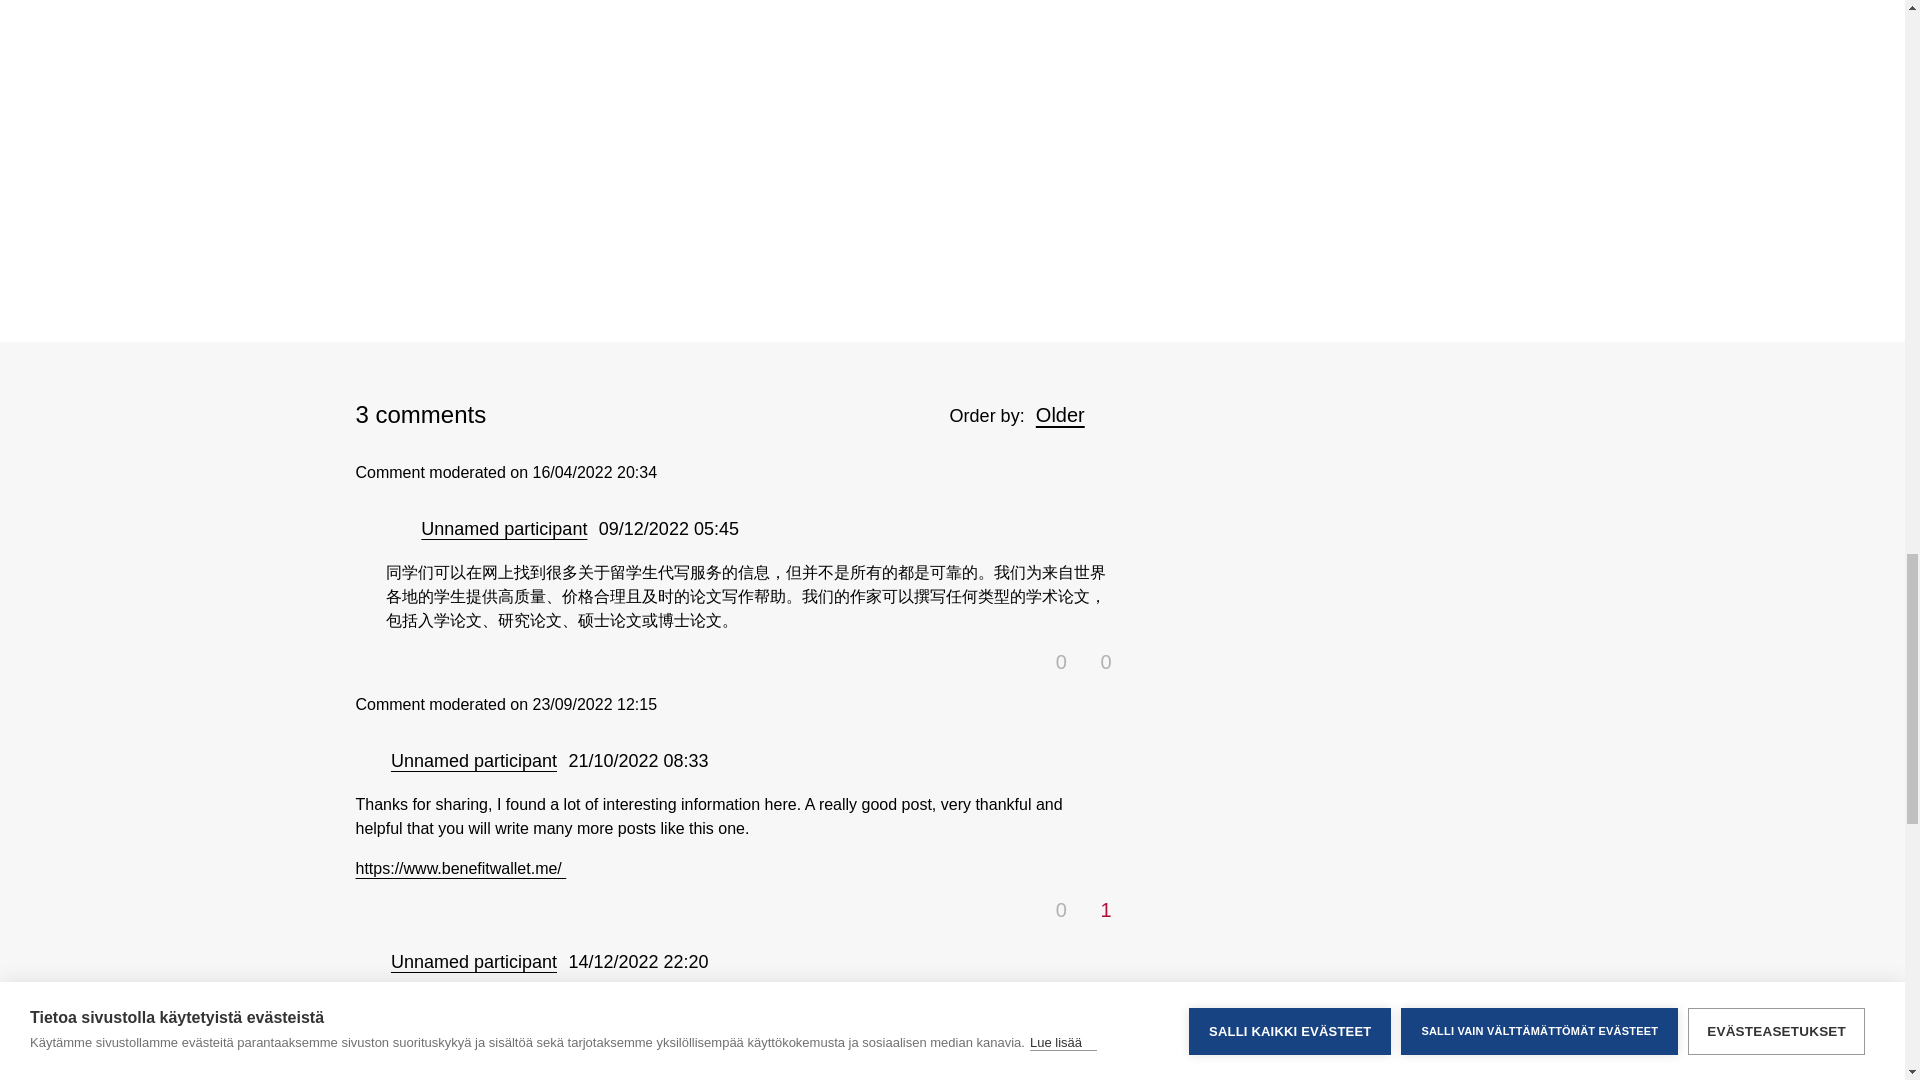 The width and height of the screenshot is (1920, 1080). What do you see at coordinates (802, 530) in the screenshot?
I see `Report inappropriate content` at bounding box center [802, 530].